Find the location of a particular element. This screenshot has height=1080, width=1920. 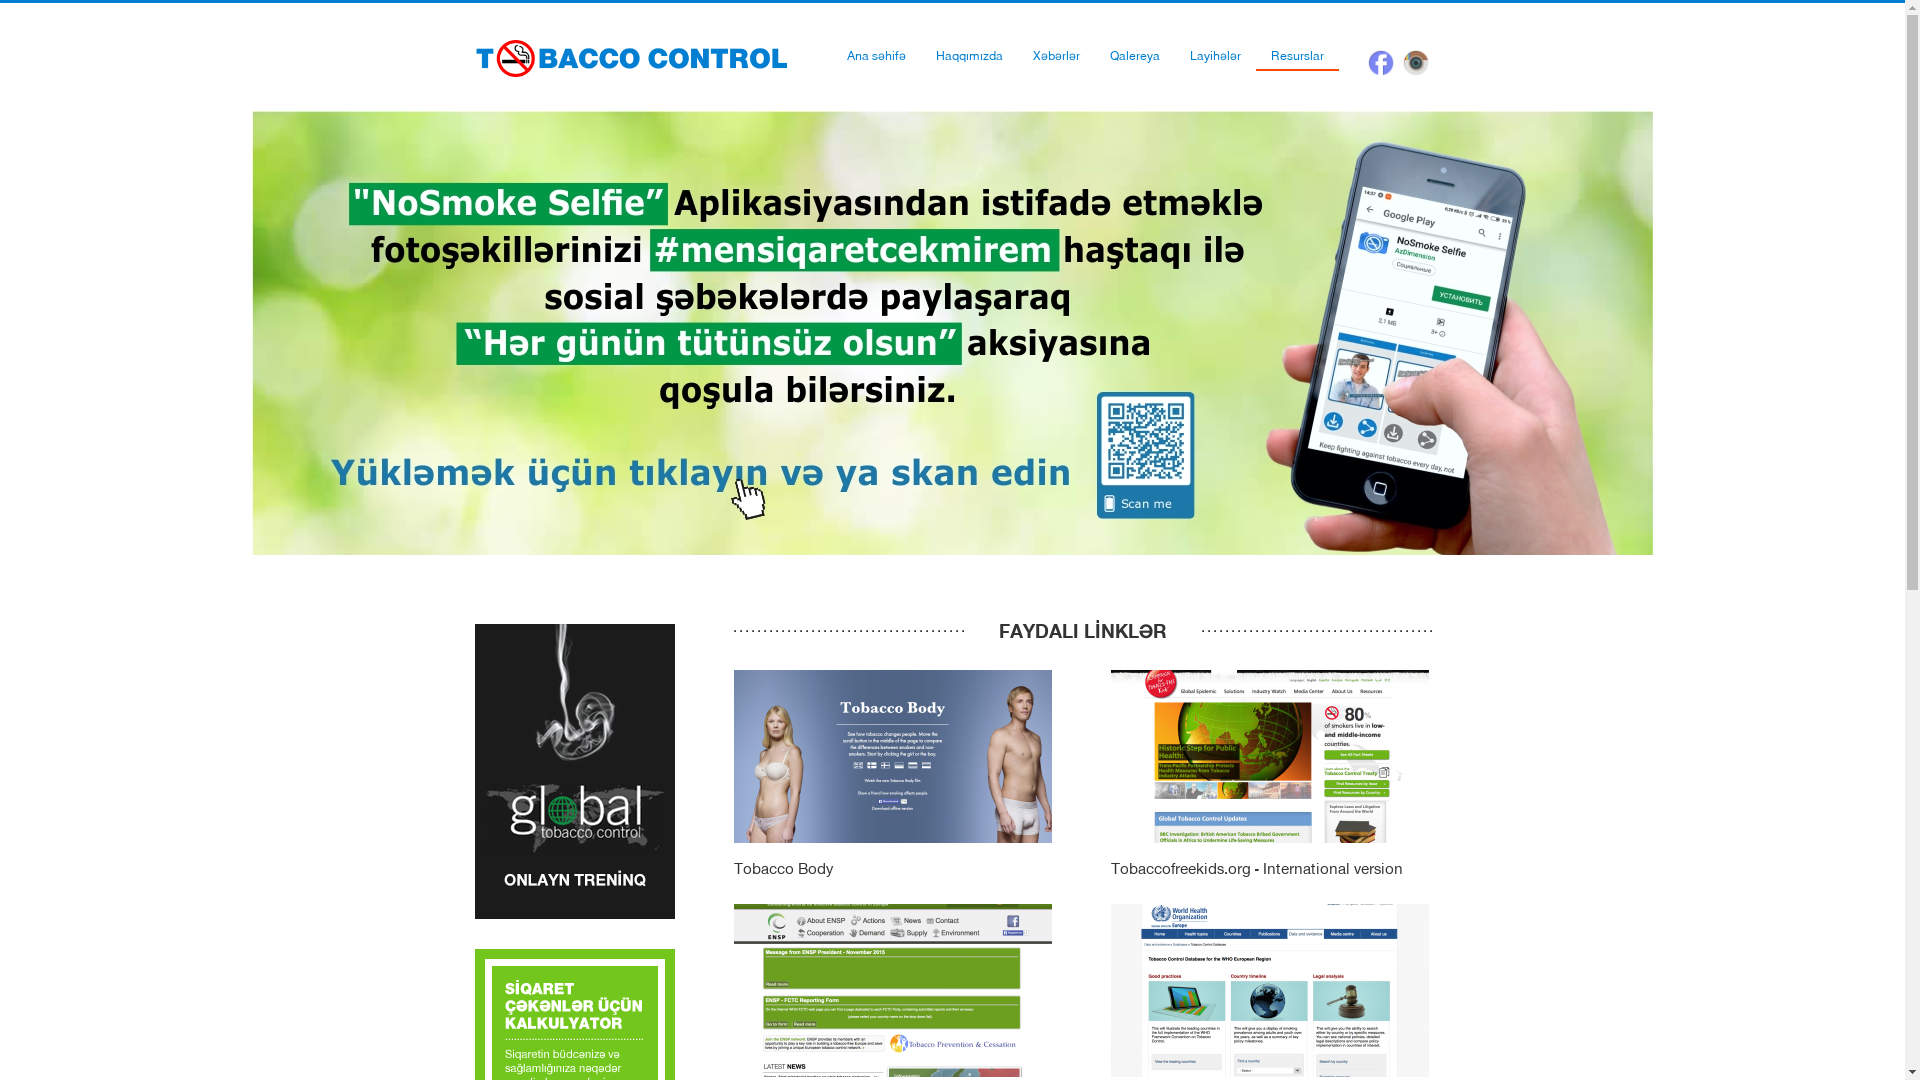

Qalereya is located at coordinates (1135, 56).